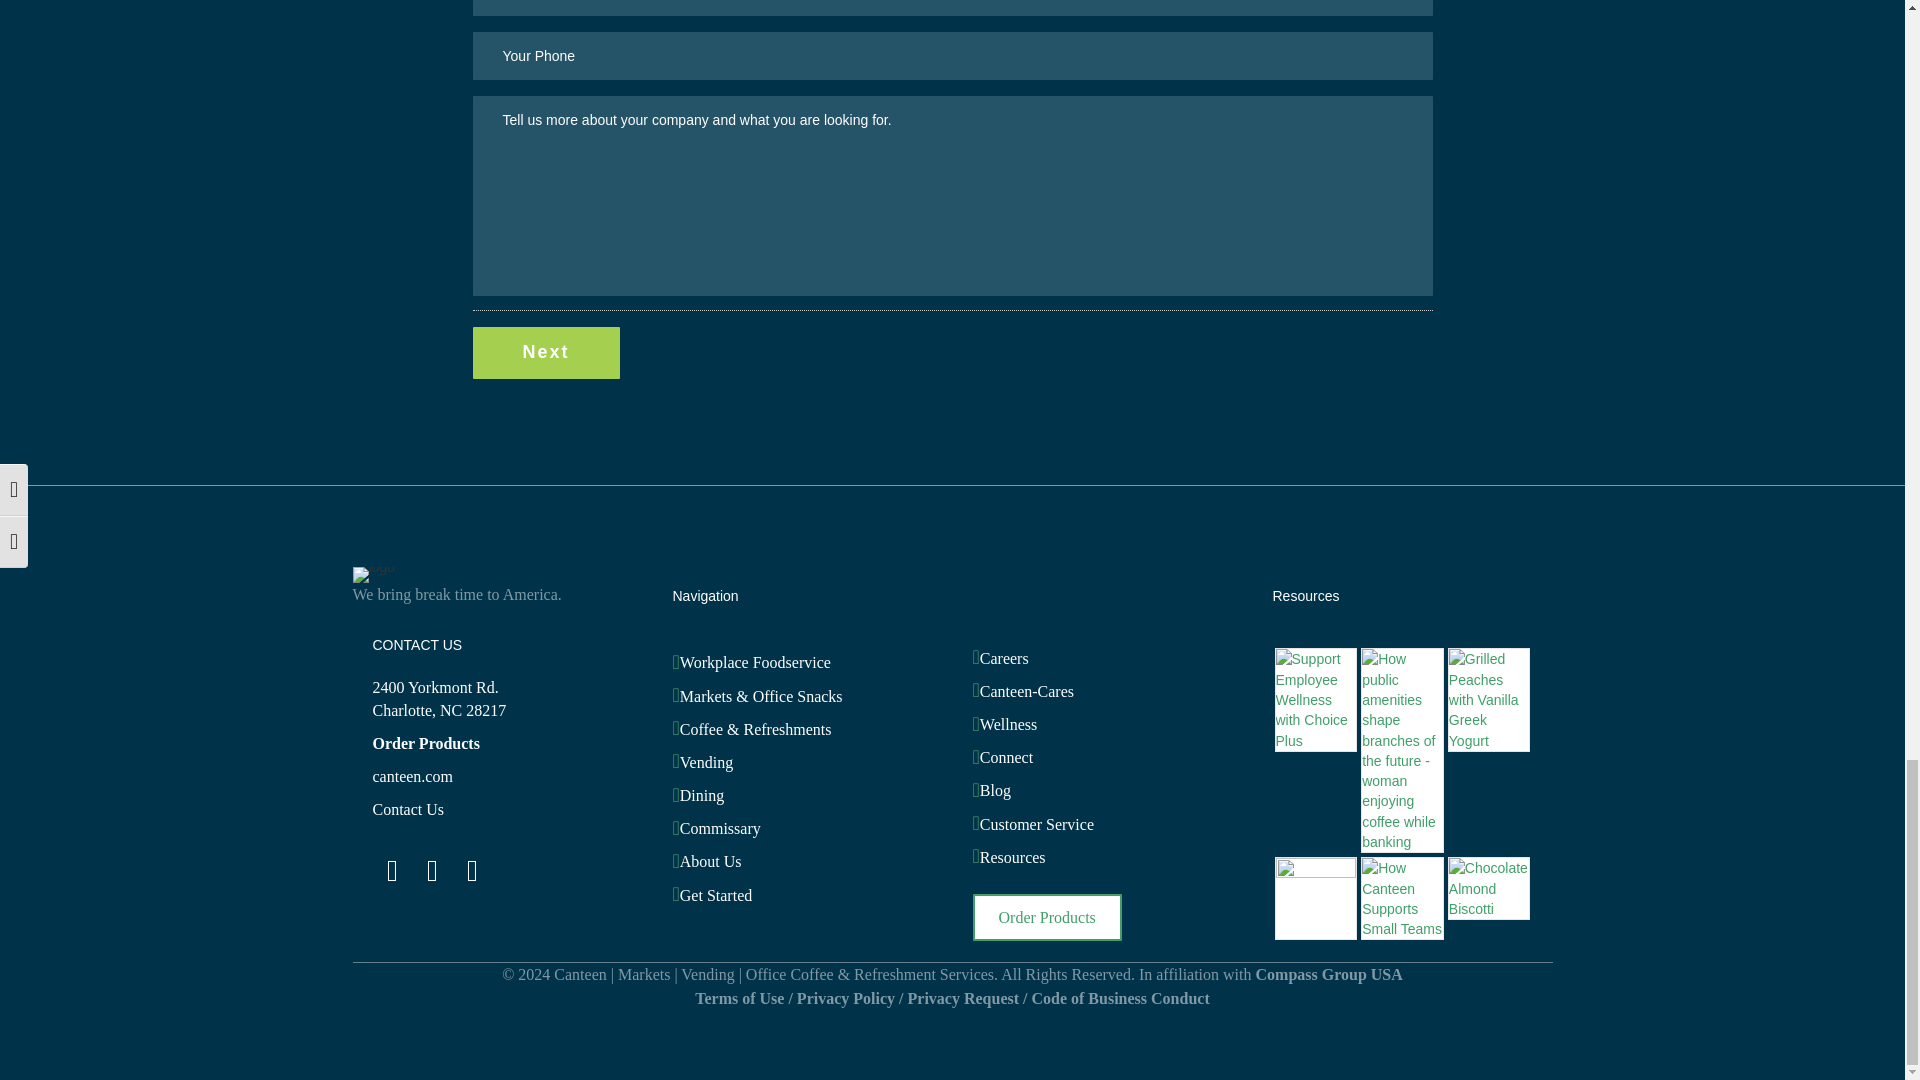 The image size is (1920, 1080). What do you see at coordinates (1490, 699) in the screenshot?
I see `Grilled Peaches with Vanilla Greek Yogurt` at bounding box center [1490, 699].